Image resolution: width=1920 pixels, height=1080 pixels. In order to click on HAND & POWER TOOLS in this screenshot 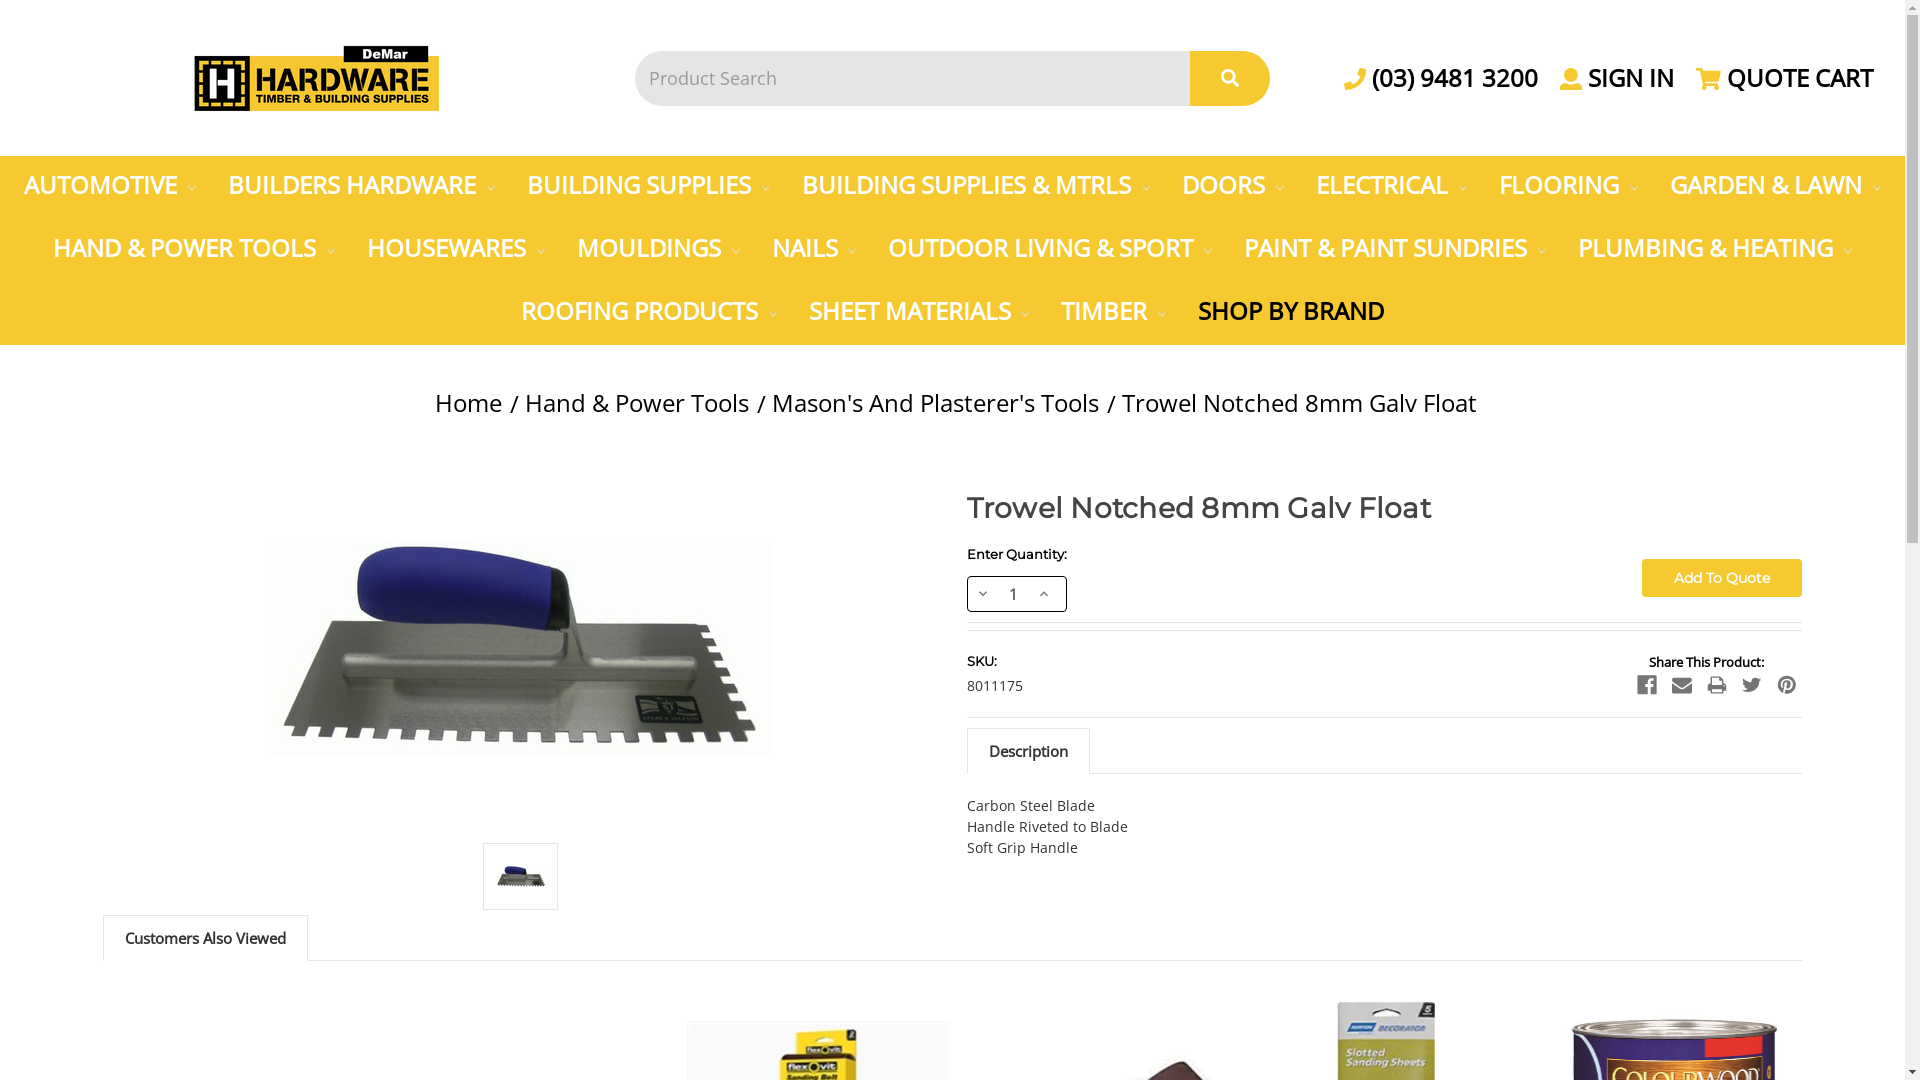, I will do `click(194, 250)`.